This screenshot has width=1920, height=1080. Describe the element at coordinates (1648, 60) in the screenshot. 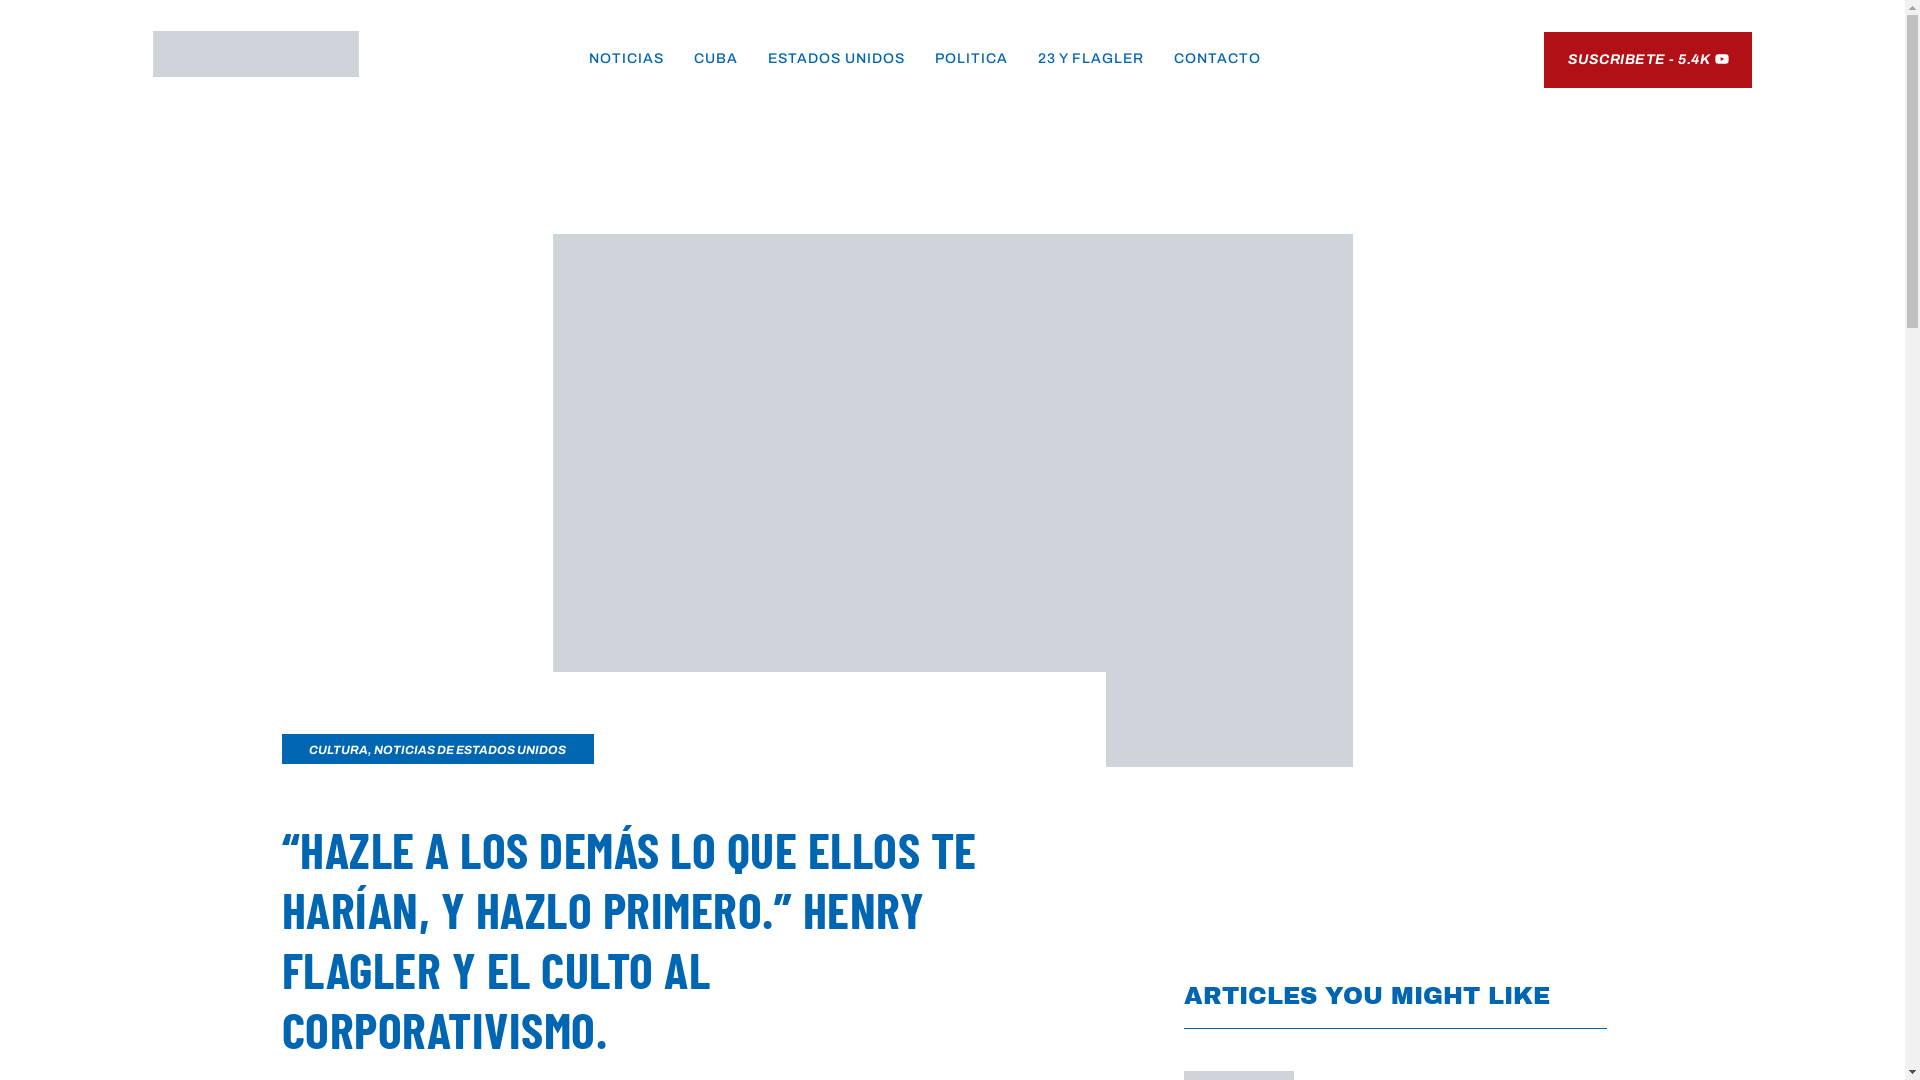

I see `SUSCRIBETE - 5.4K` at that location.